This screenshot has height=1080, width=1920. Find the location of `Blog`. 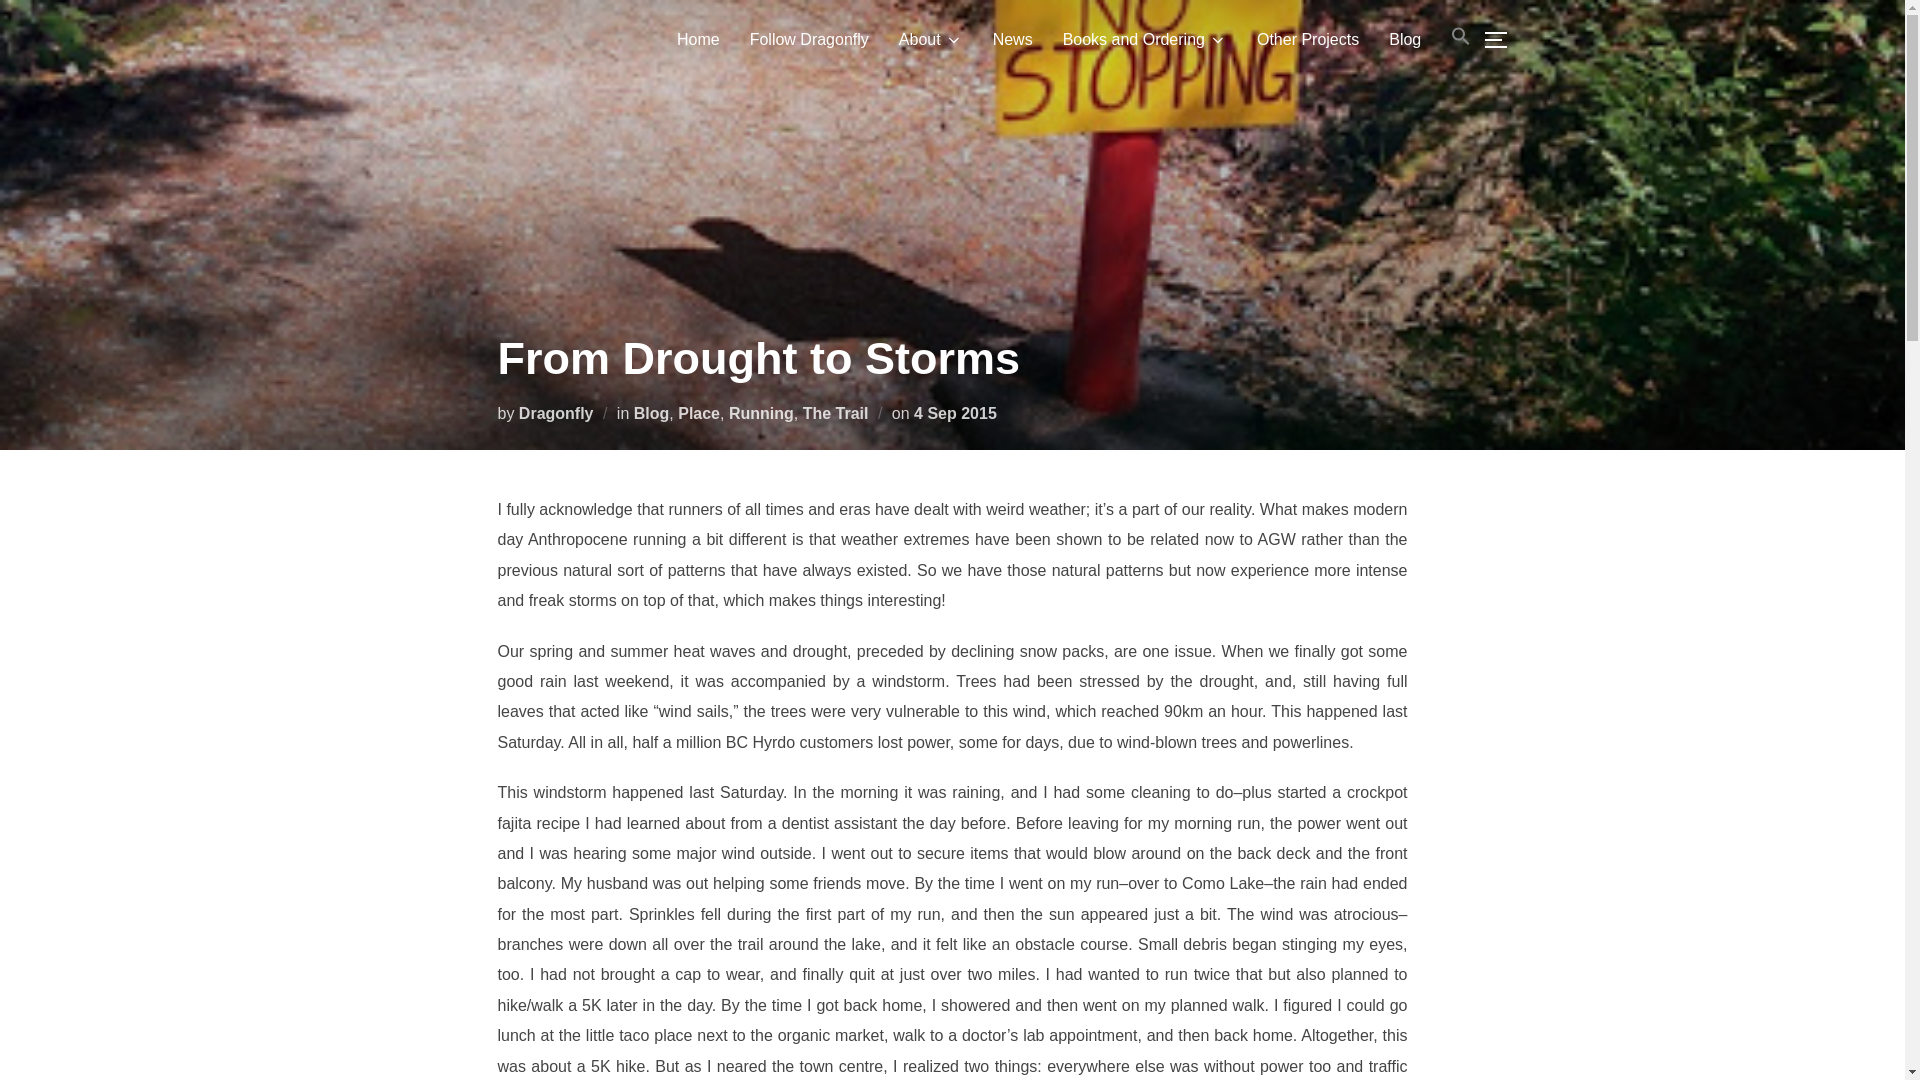

Blog is located at coordinates (652, 412).